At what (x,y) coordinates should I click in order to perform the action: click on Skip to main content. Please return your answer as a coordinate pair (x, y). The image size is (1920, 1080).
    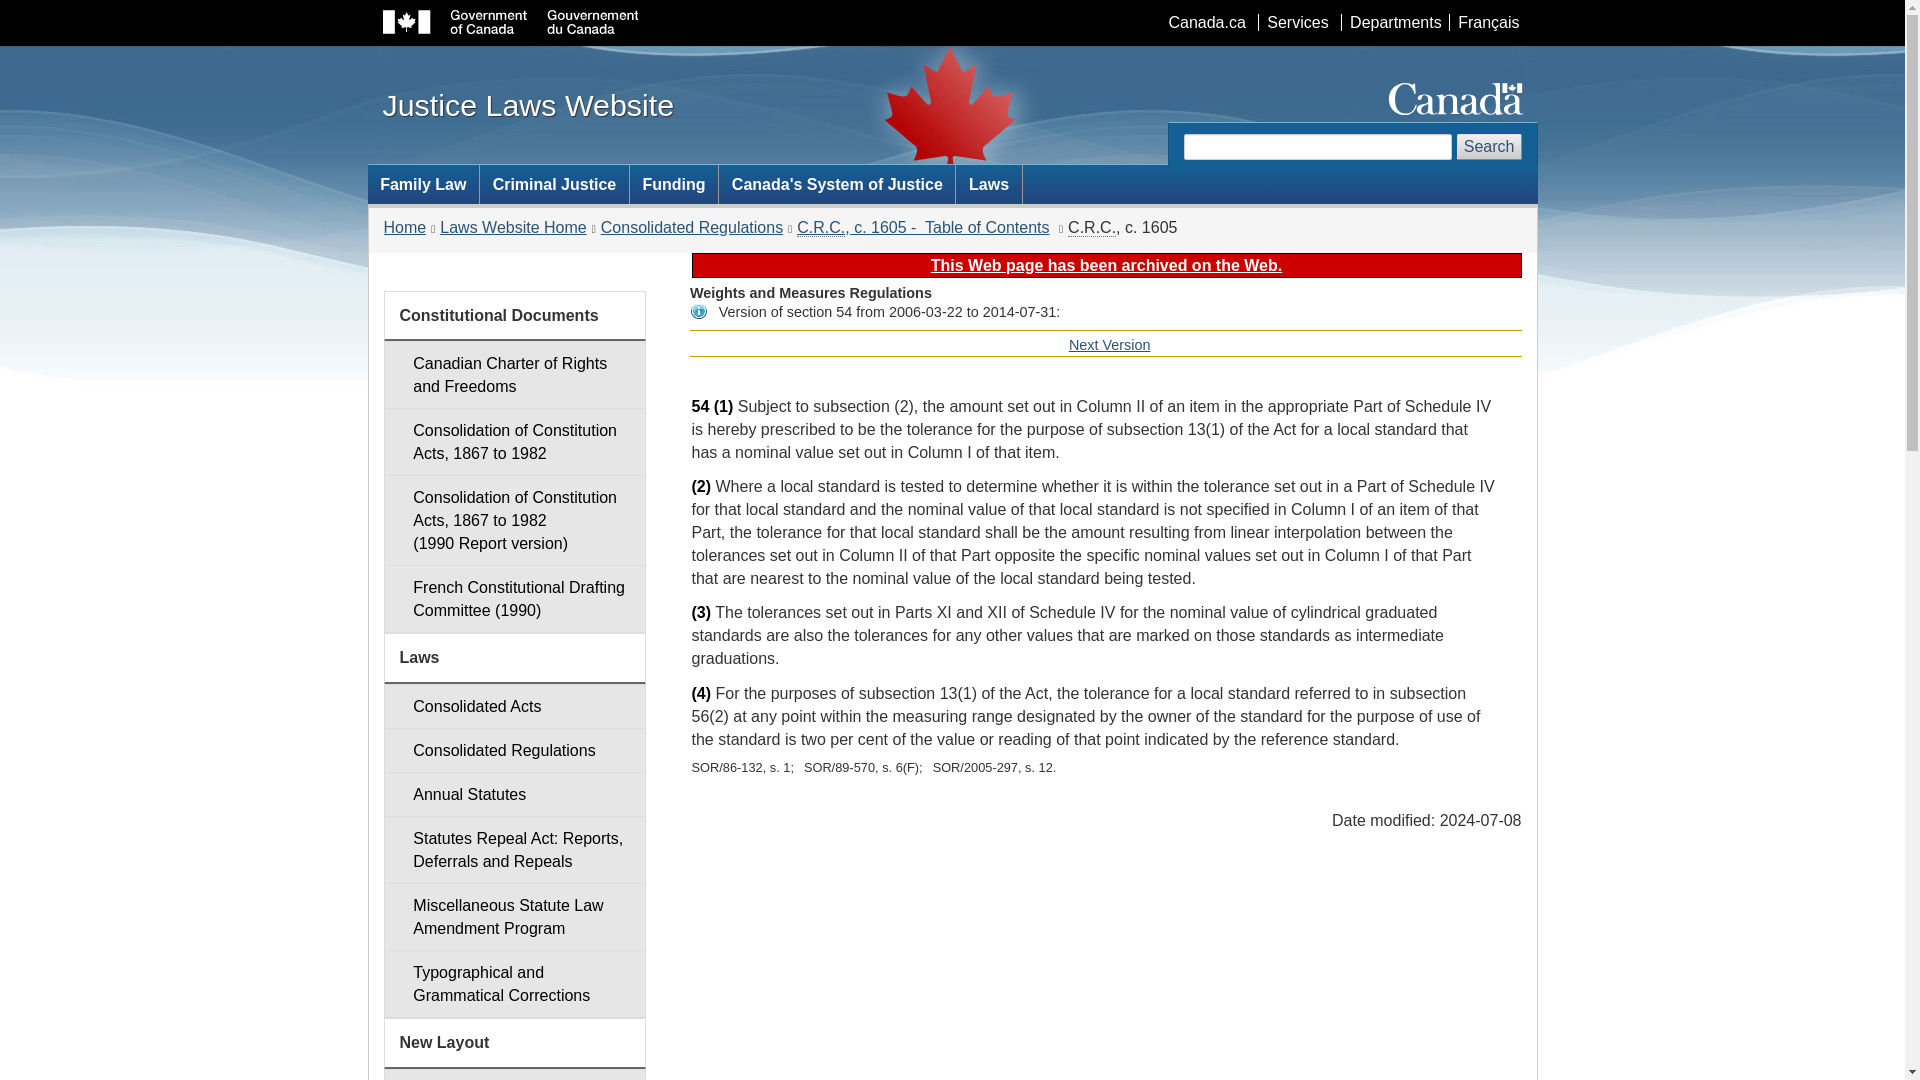
    Looking at the image, I should click on (956, 14).